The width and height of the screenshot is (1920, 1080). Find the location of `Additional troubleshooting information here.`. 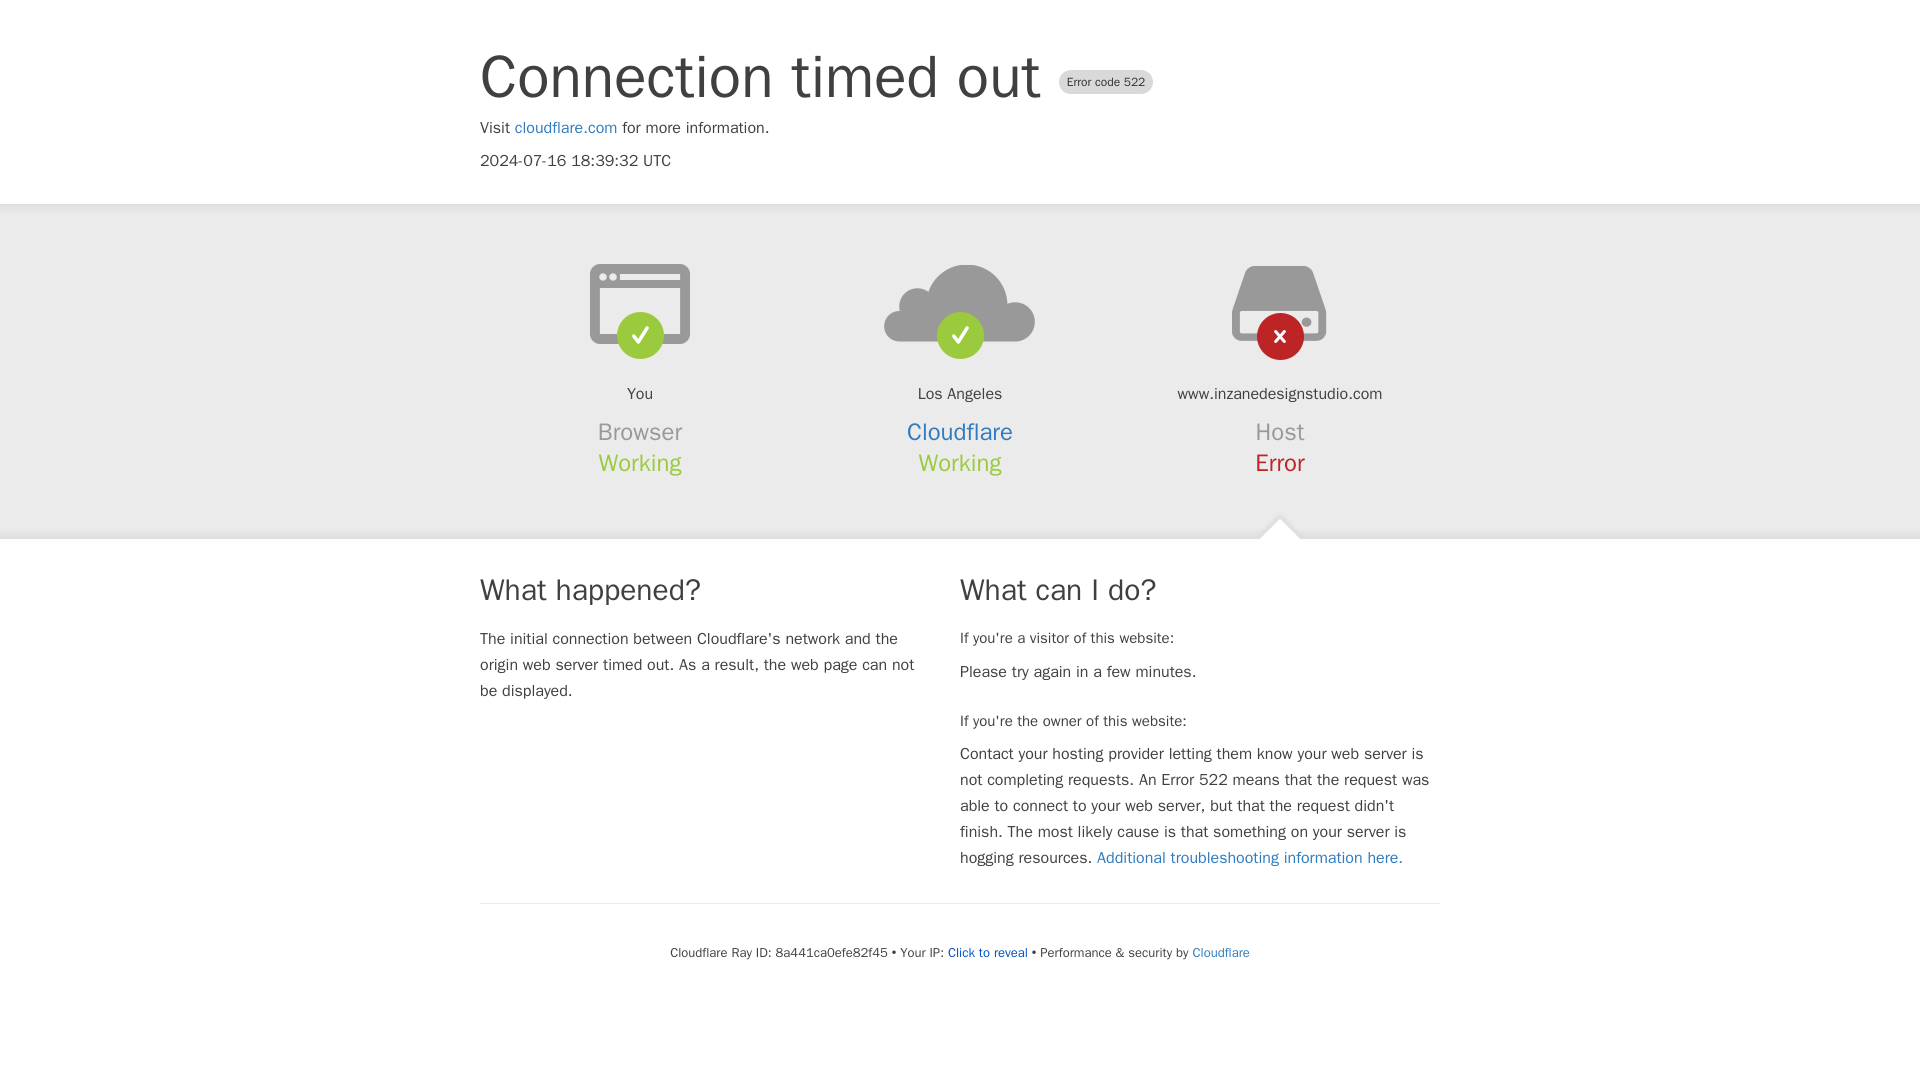

Additional troubleshooting information here. is located at coordinates (1250, 858).